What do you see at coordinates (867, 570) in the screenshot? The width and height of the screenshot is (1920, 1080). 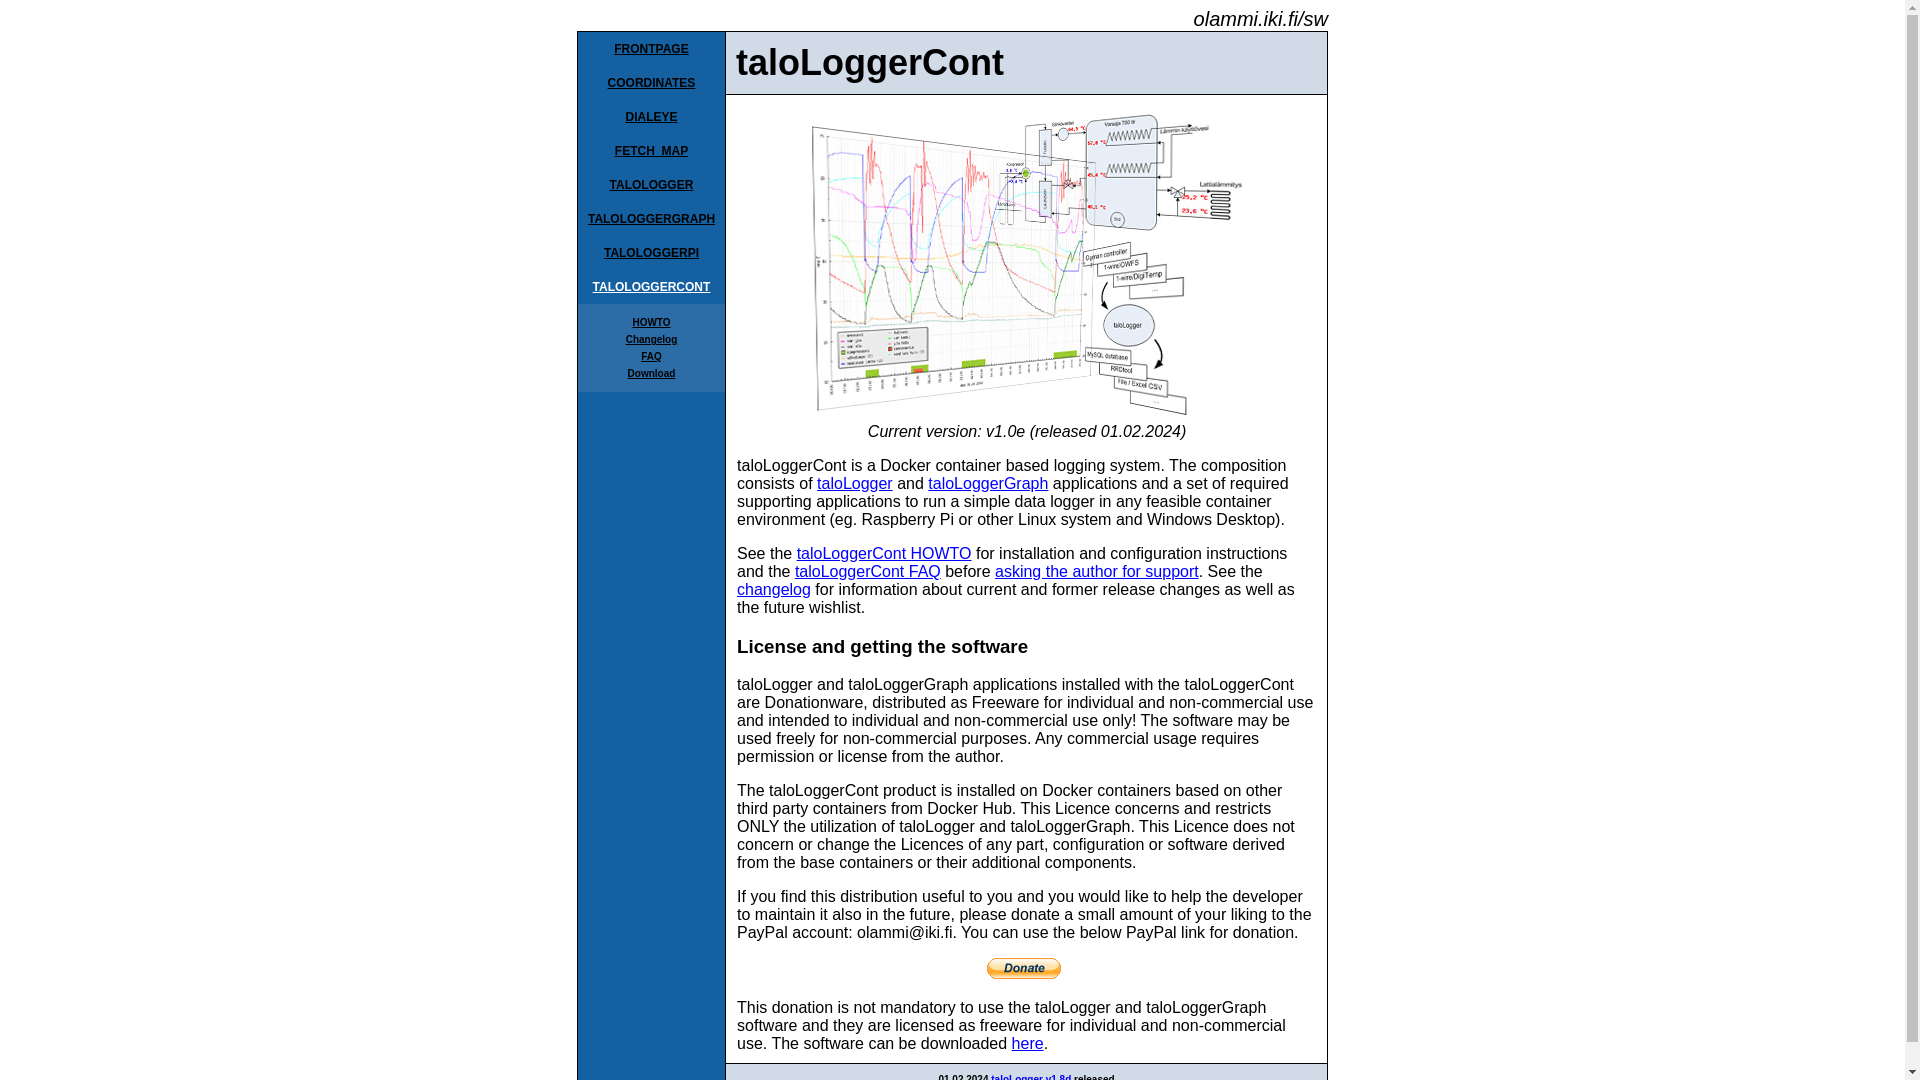 I see `taloLoggerCont FAQ` at bounding box center [867, 570].